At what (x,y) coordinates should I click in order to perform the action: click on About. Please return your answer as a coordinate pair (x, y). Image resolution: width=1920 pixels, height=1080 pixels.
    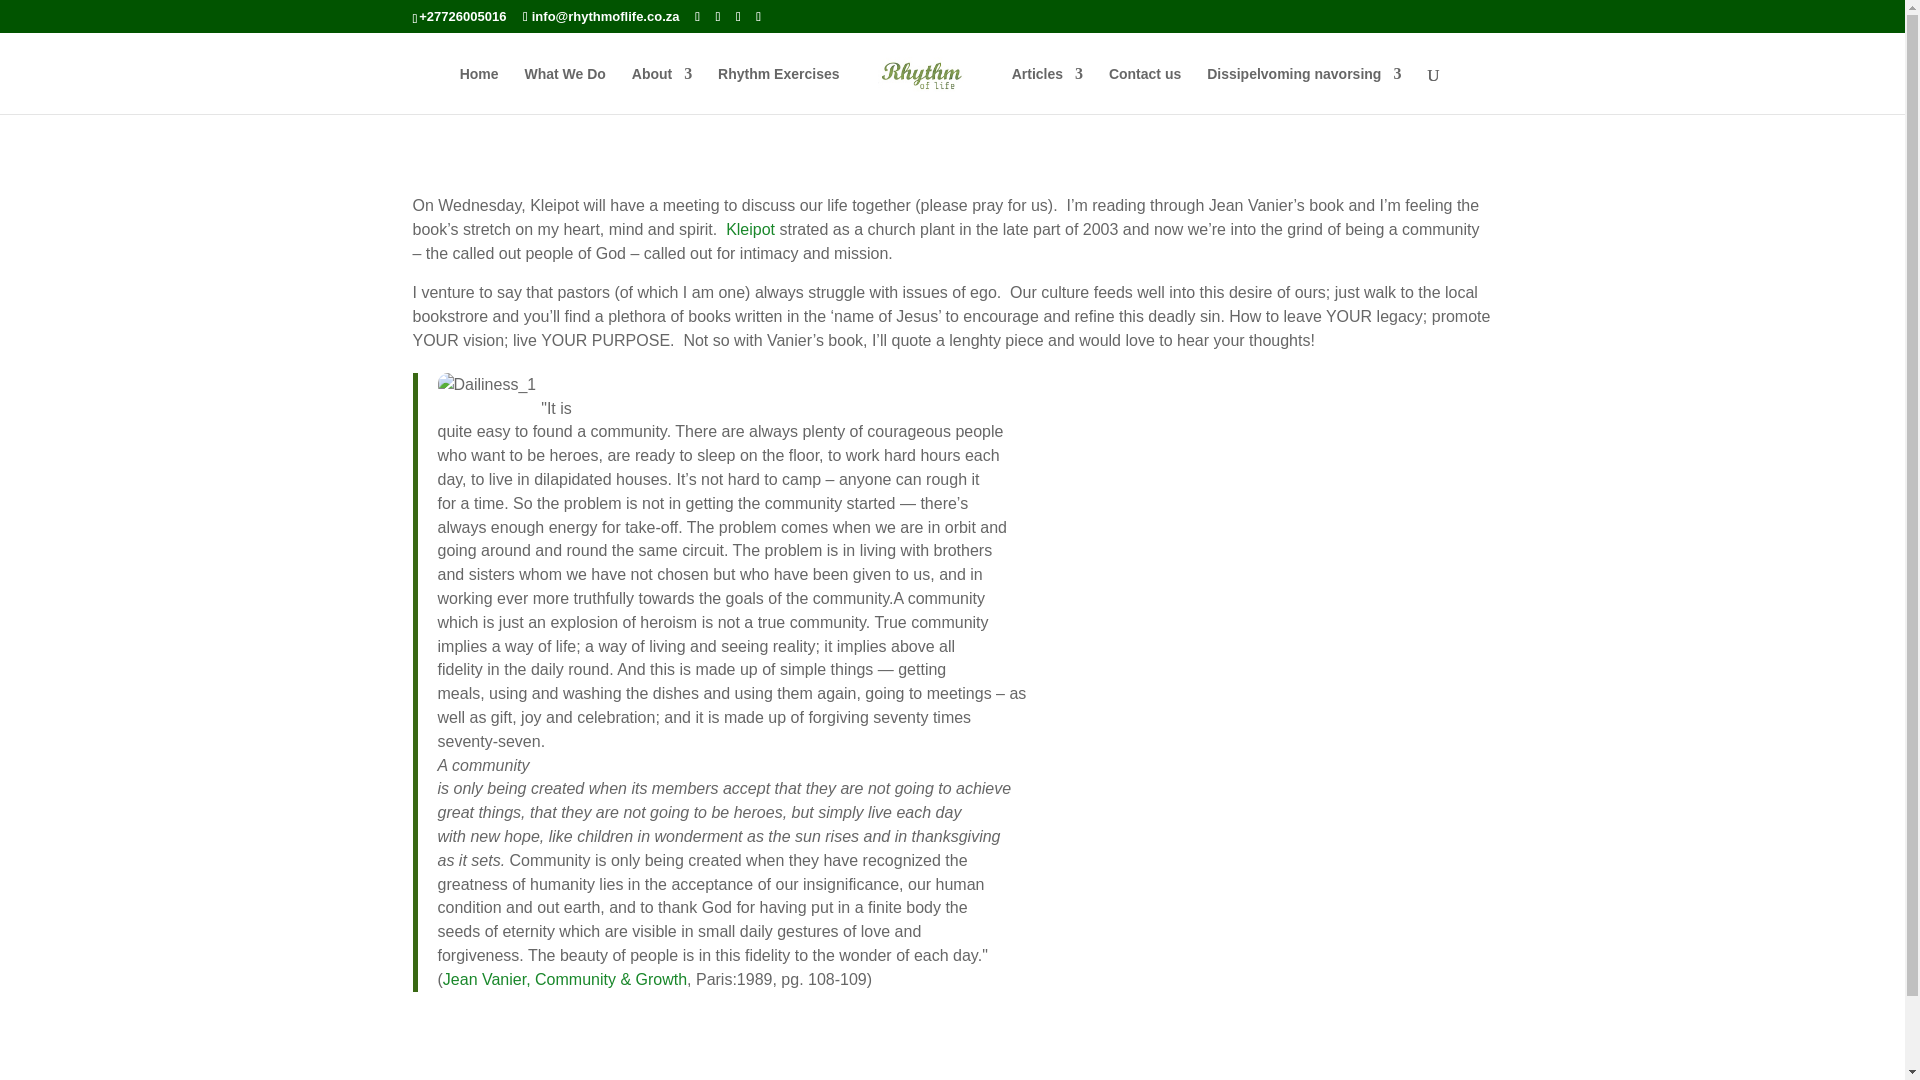
    Looking at the image, I should click on (661, 89).